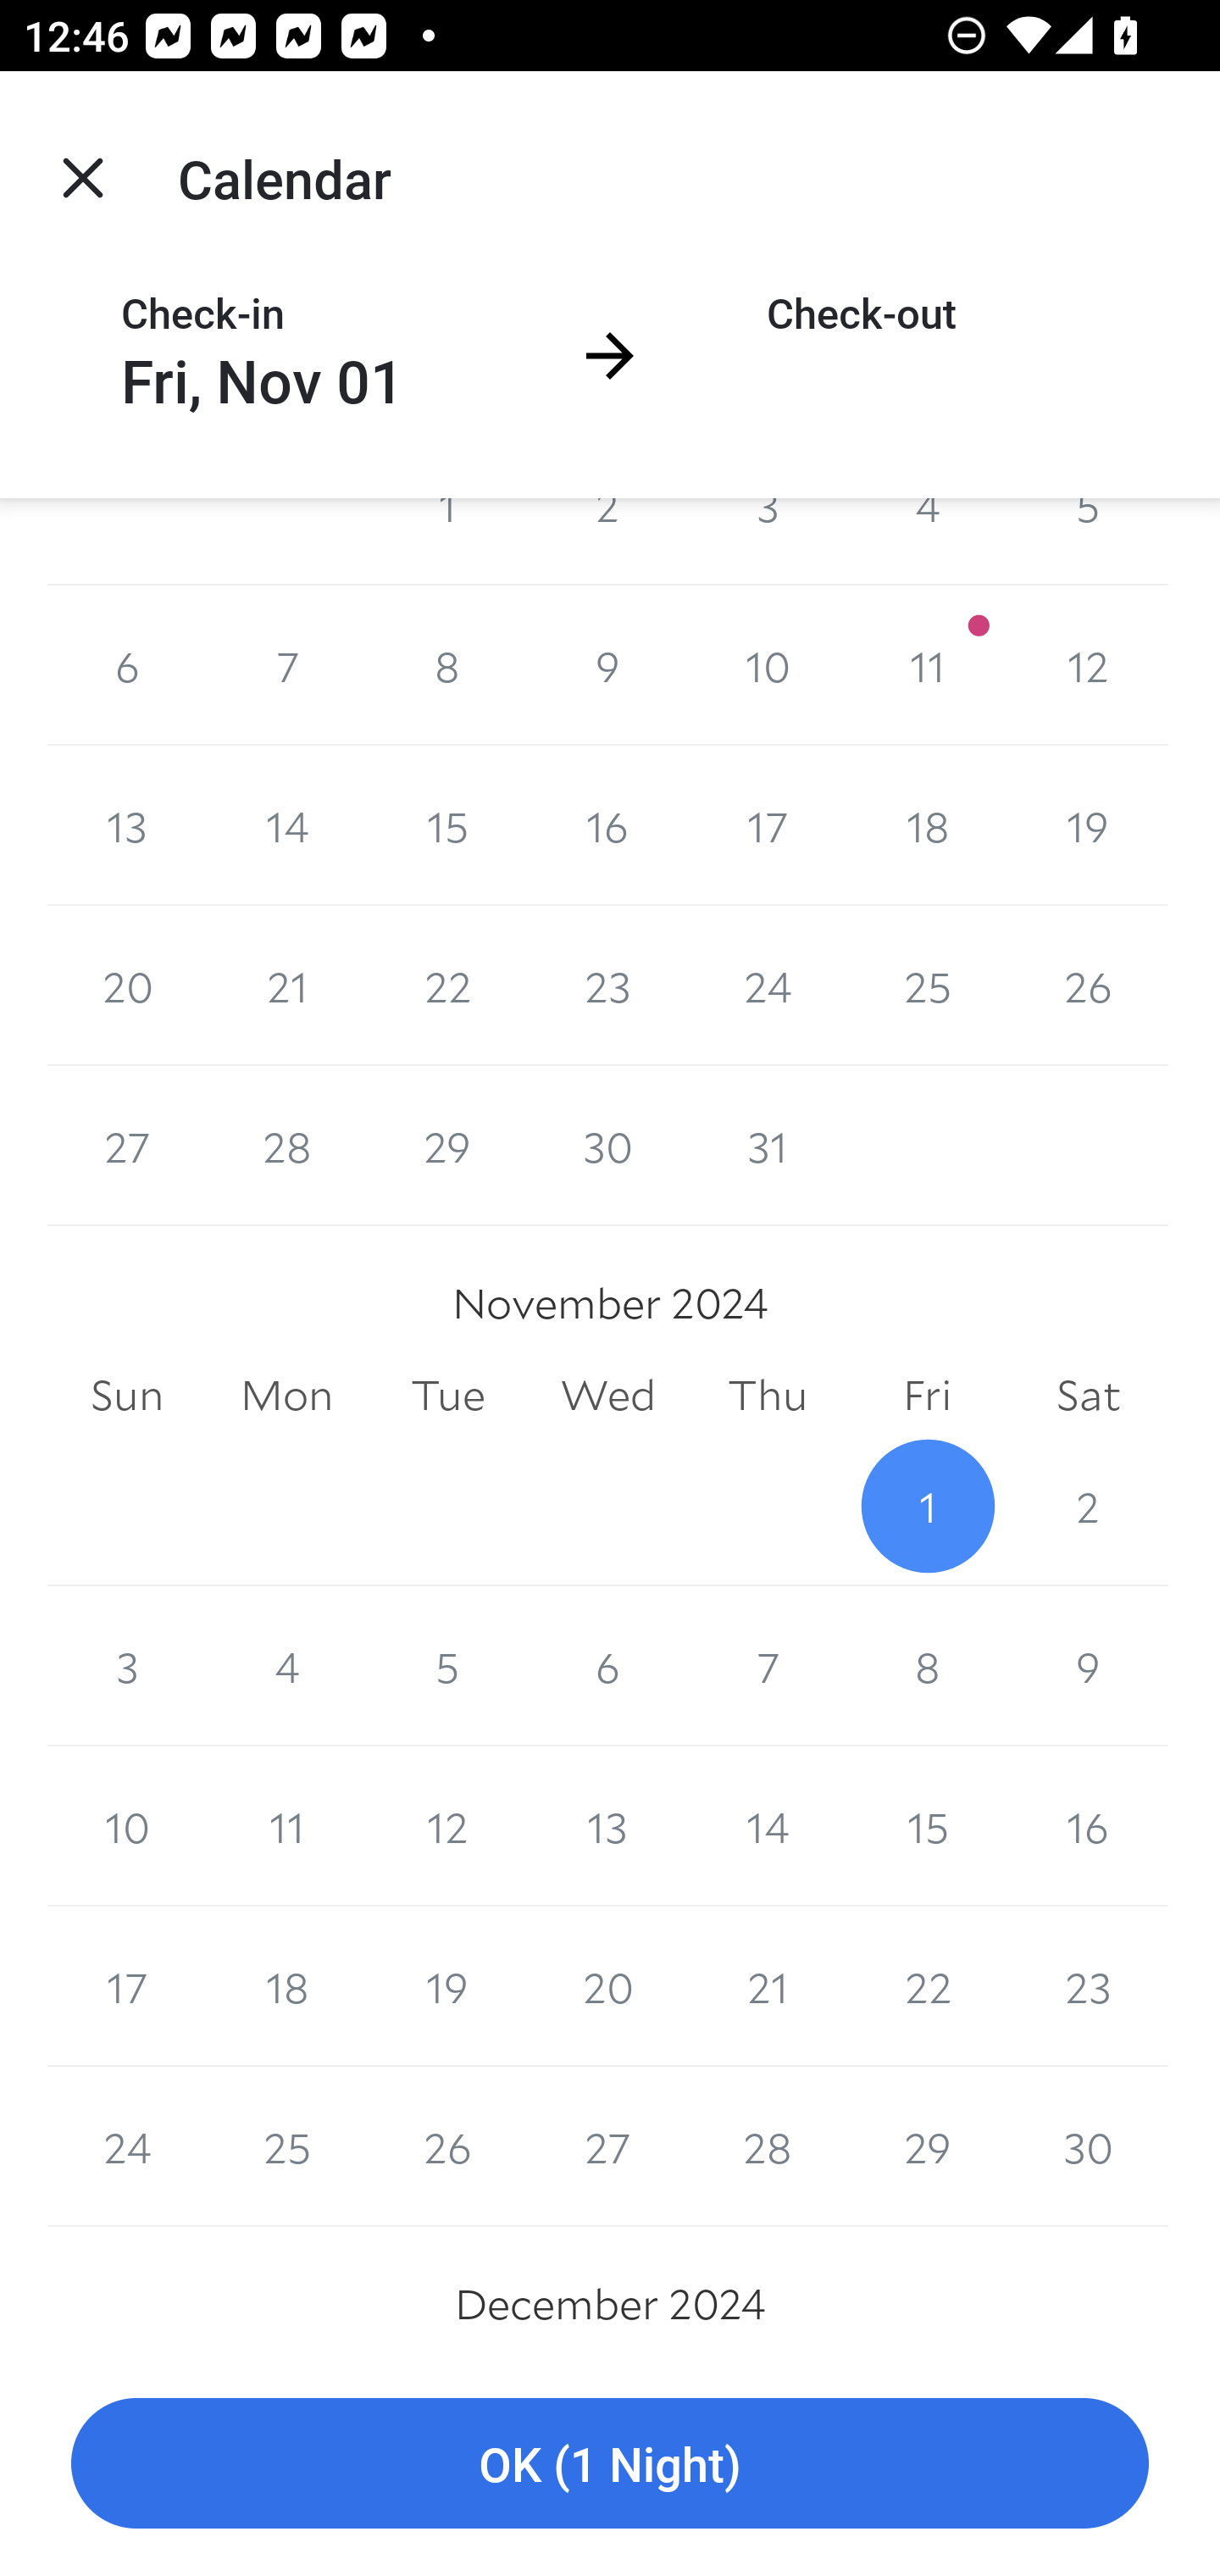 Image resolution: width=1220 pixels, height=2576 pixels. What do you see at coordinates (608, 825) in the screenshot?
I see `16 16 October 2024` at bounding box center [608, 825].